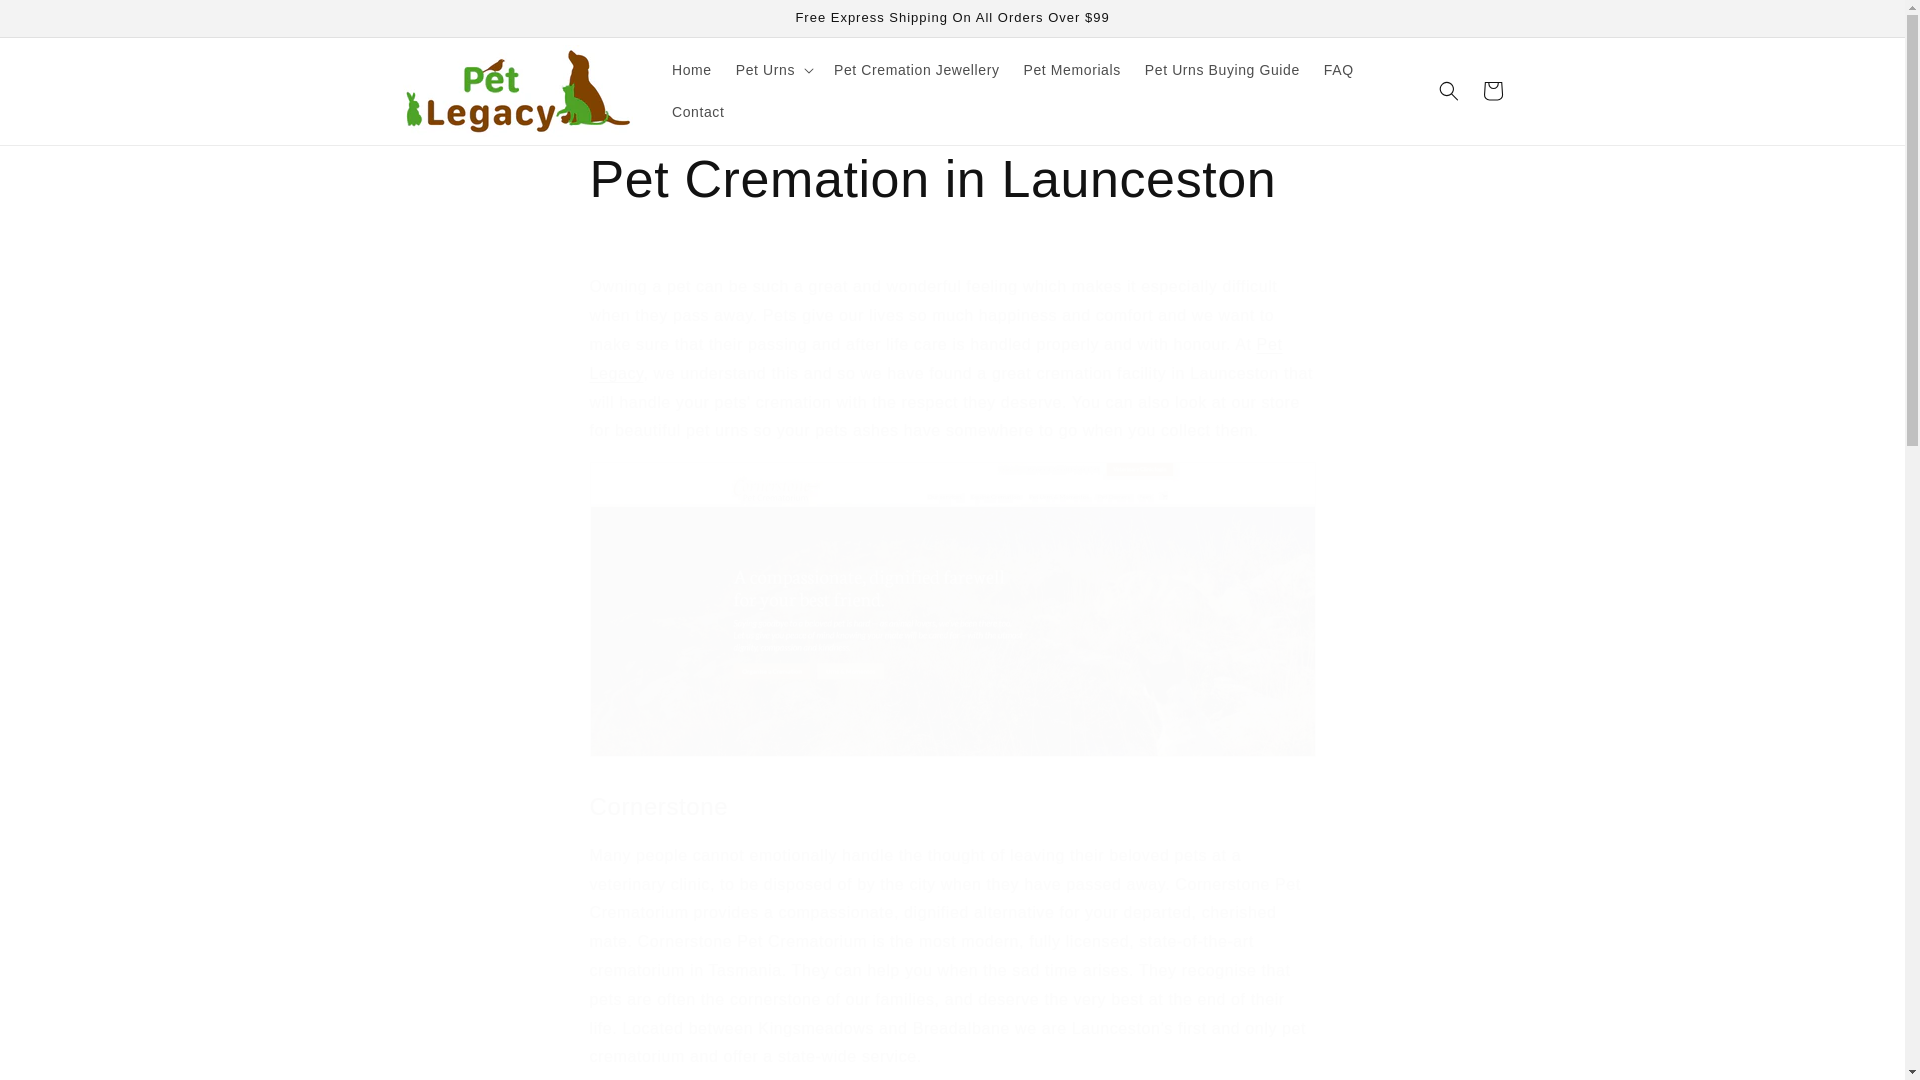 The image size is (1920, 1080). What do you see at coordinates (952, 179) in the screenshot?
I see `Pet Cremation in Launceston` at bounding box center [952, 179].